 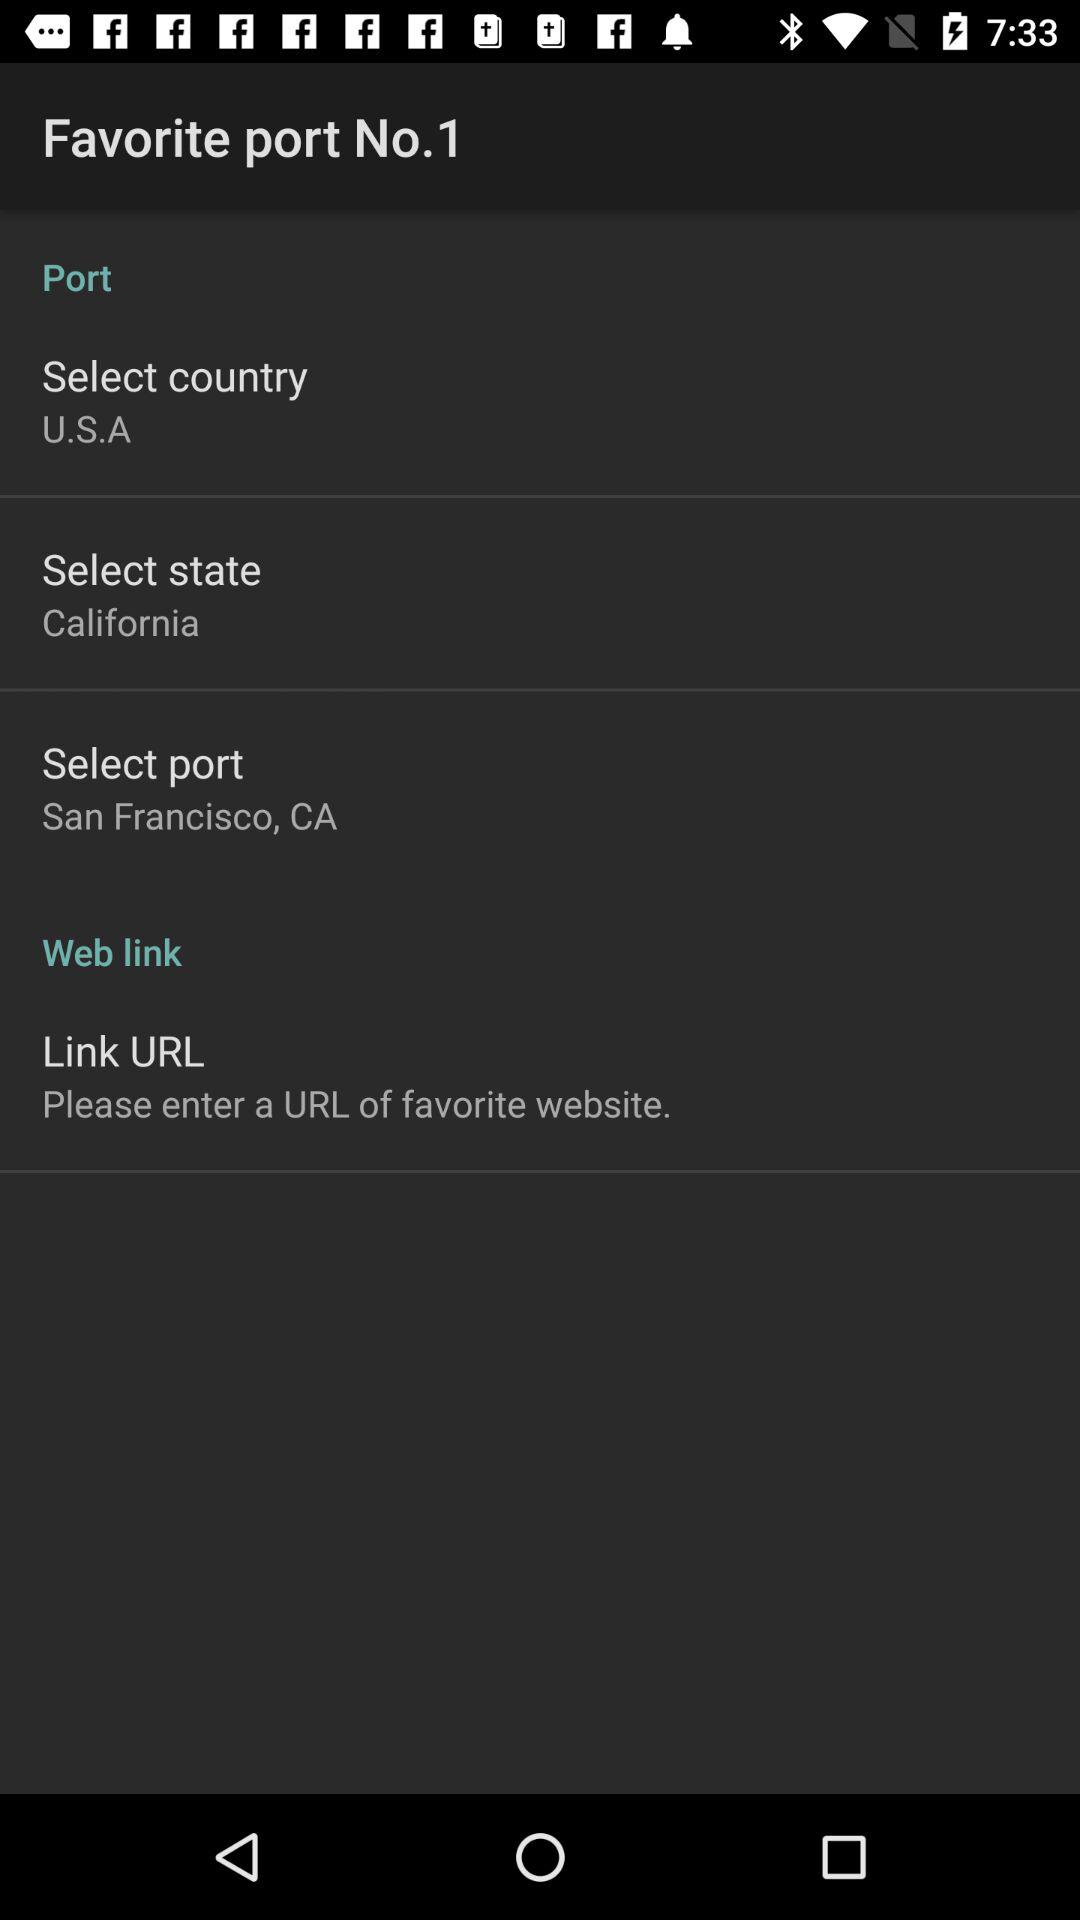 What do you see at coordinates (175, 374) in the screenshot?
I see `press app above u.s.a item` at bounding box center [175, 374].